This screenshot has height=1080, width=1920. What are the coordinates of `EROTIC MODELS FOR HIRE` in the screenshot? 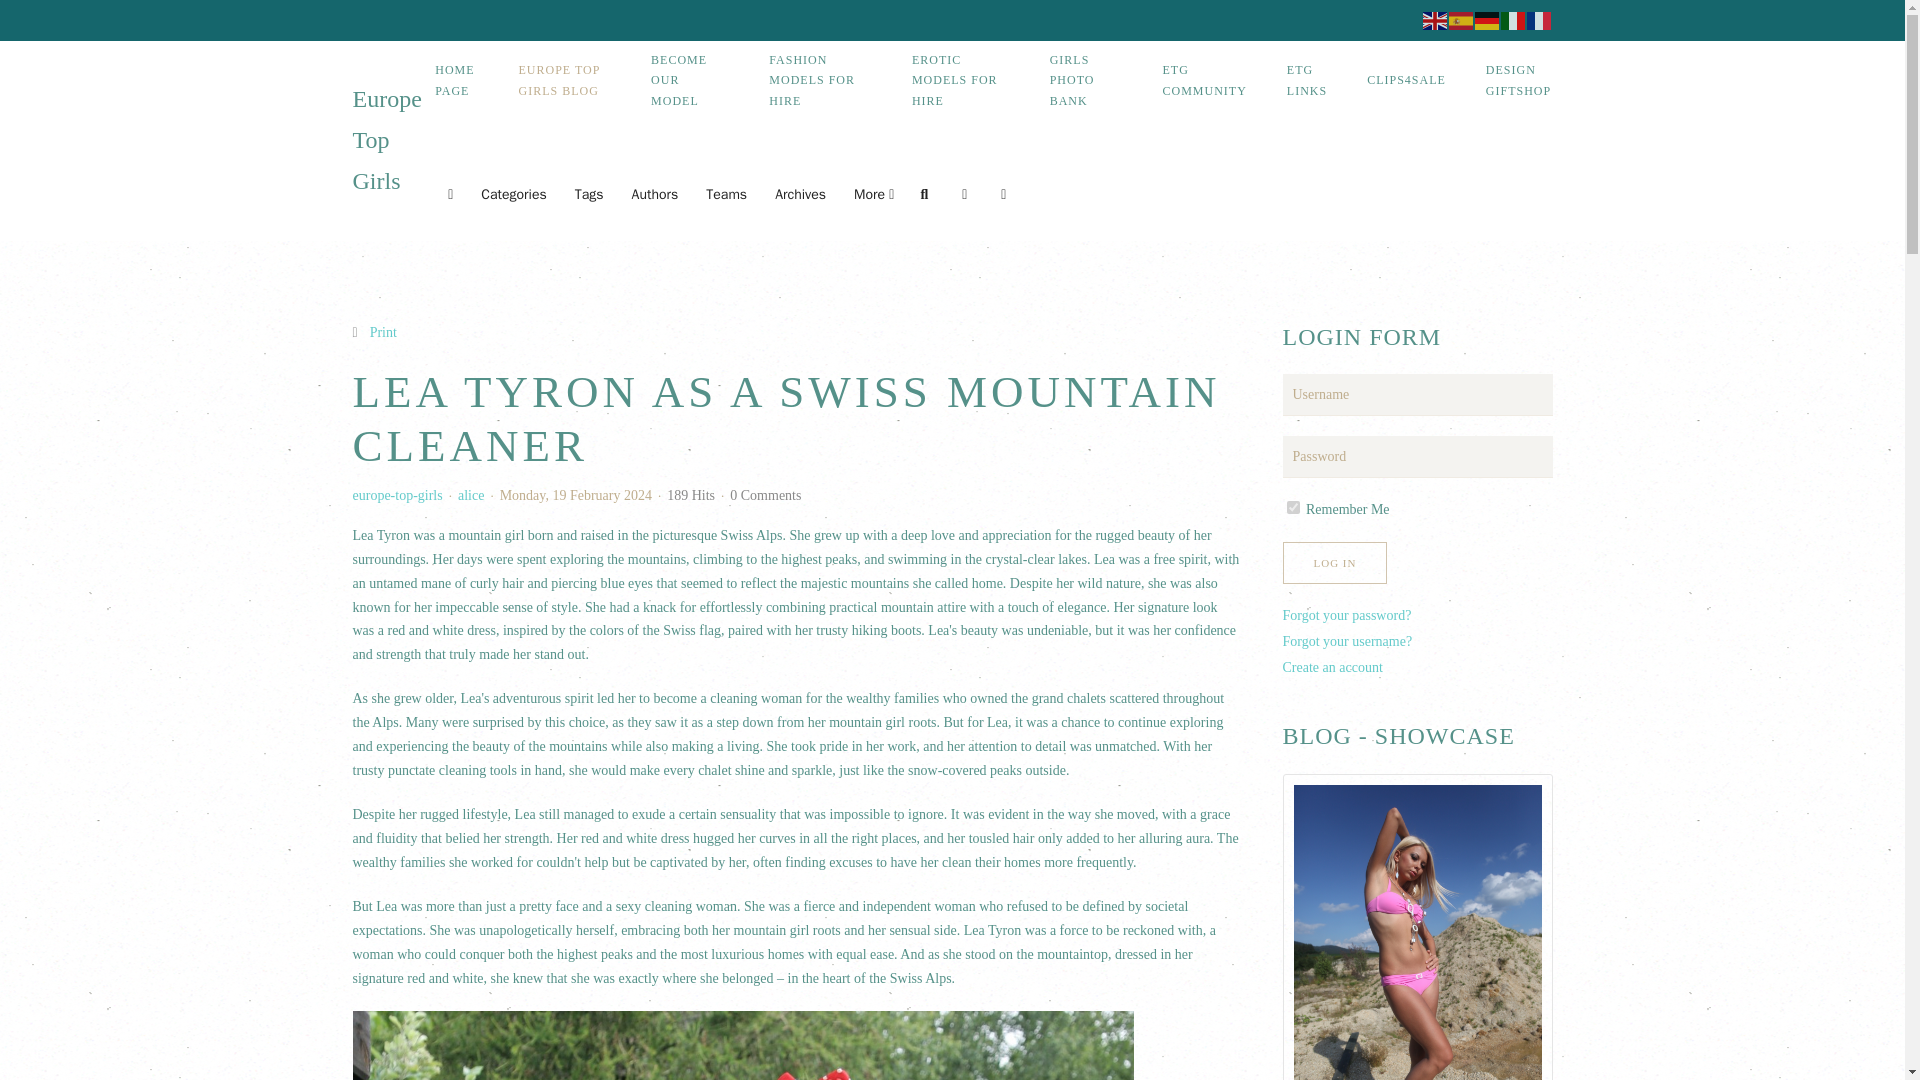 It's located at (960, 80).